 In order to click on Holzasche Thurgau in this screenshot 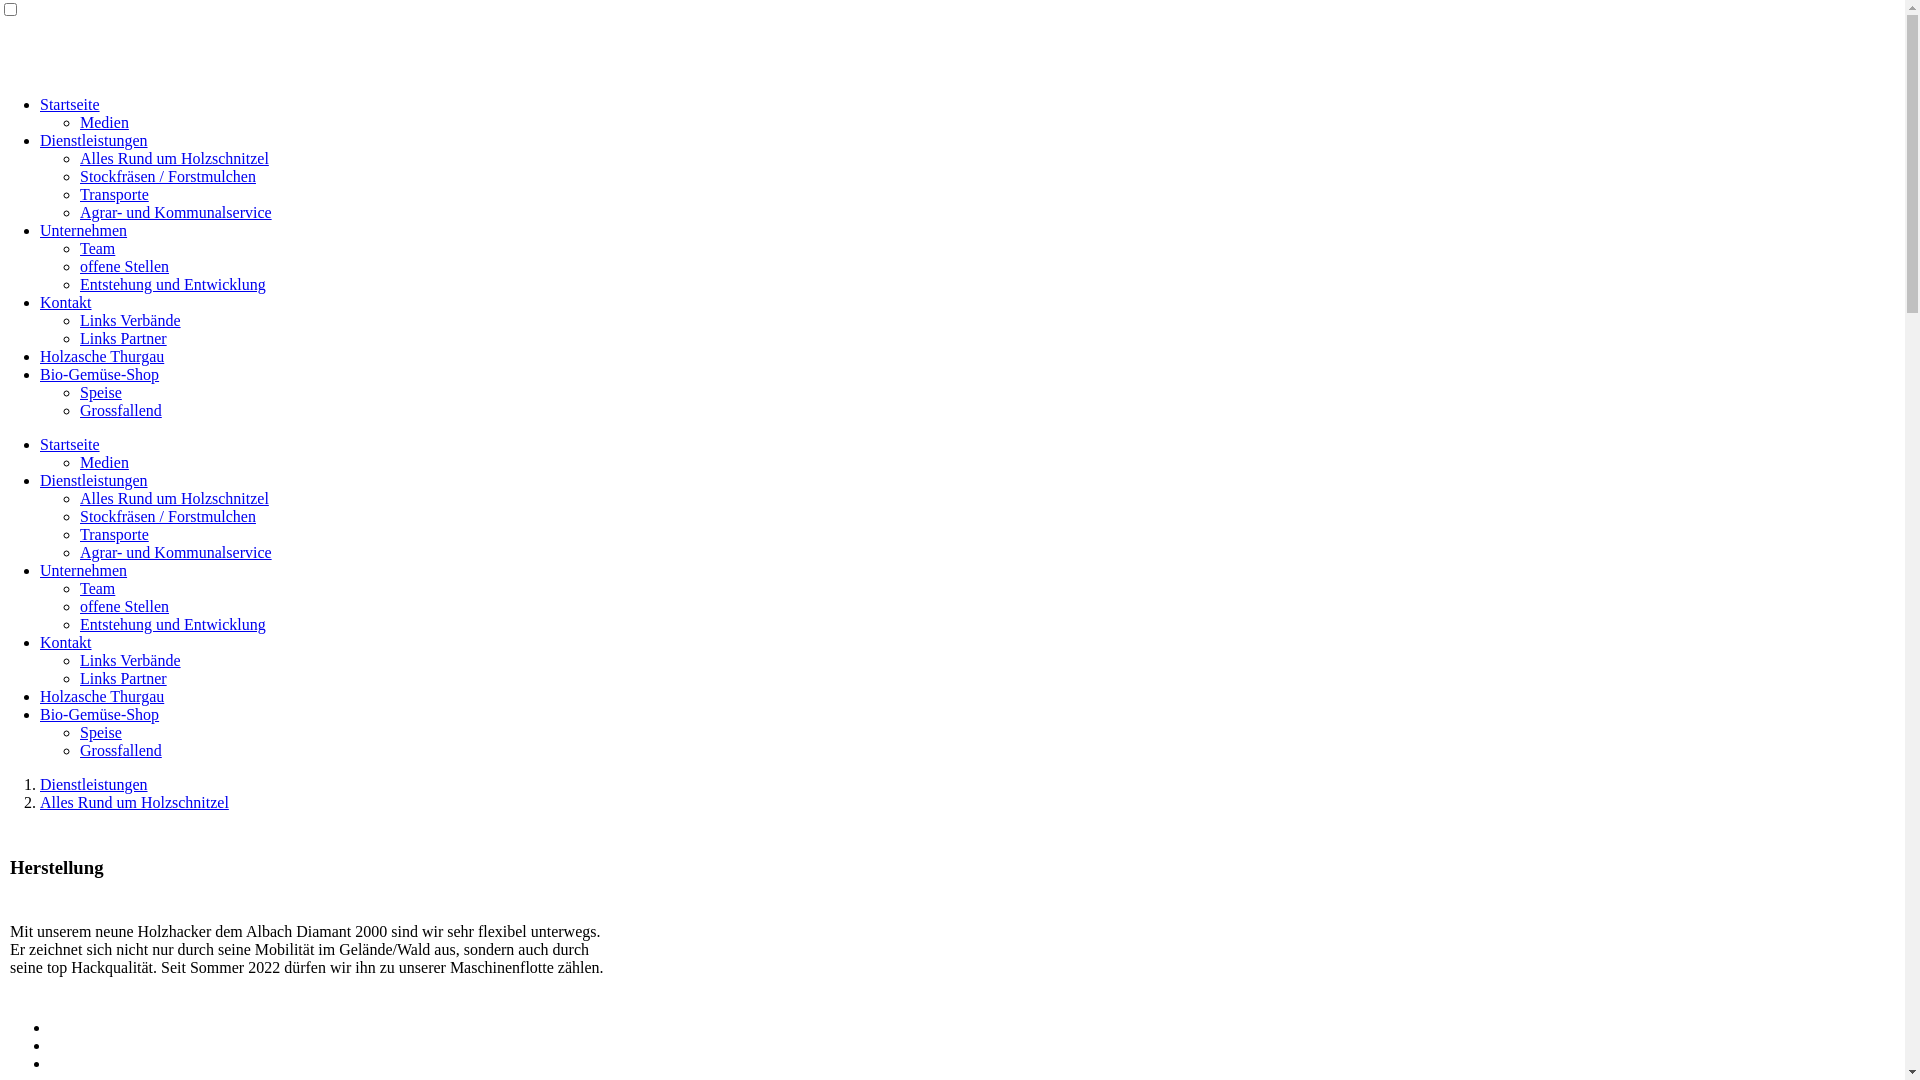, I will do `click(102, 696)`.